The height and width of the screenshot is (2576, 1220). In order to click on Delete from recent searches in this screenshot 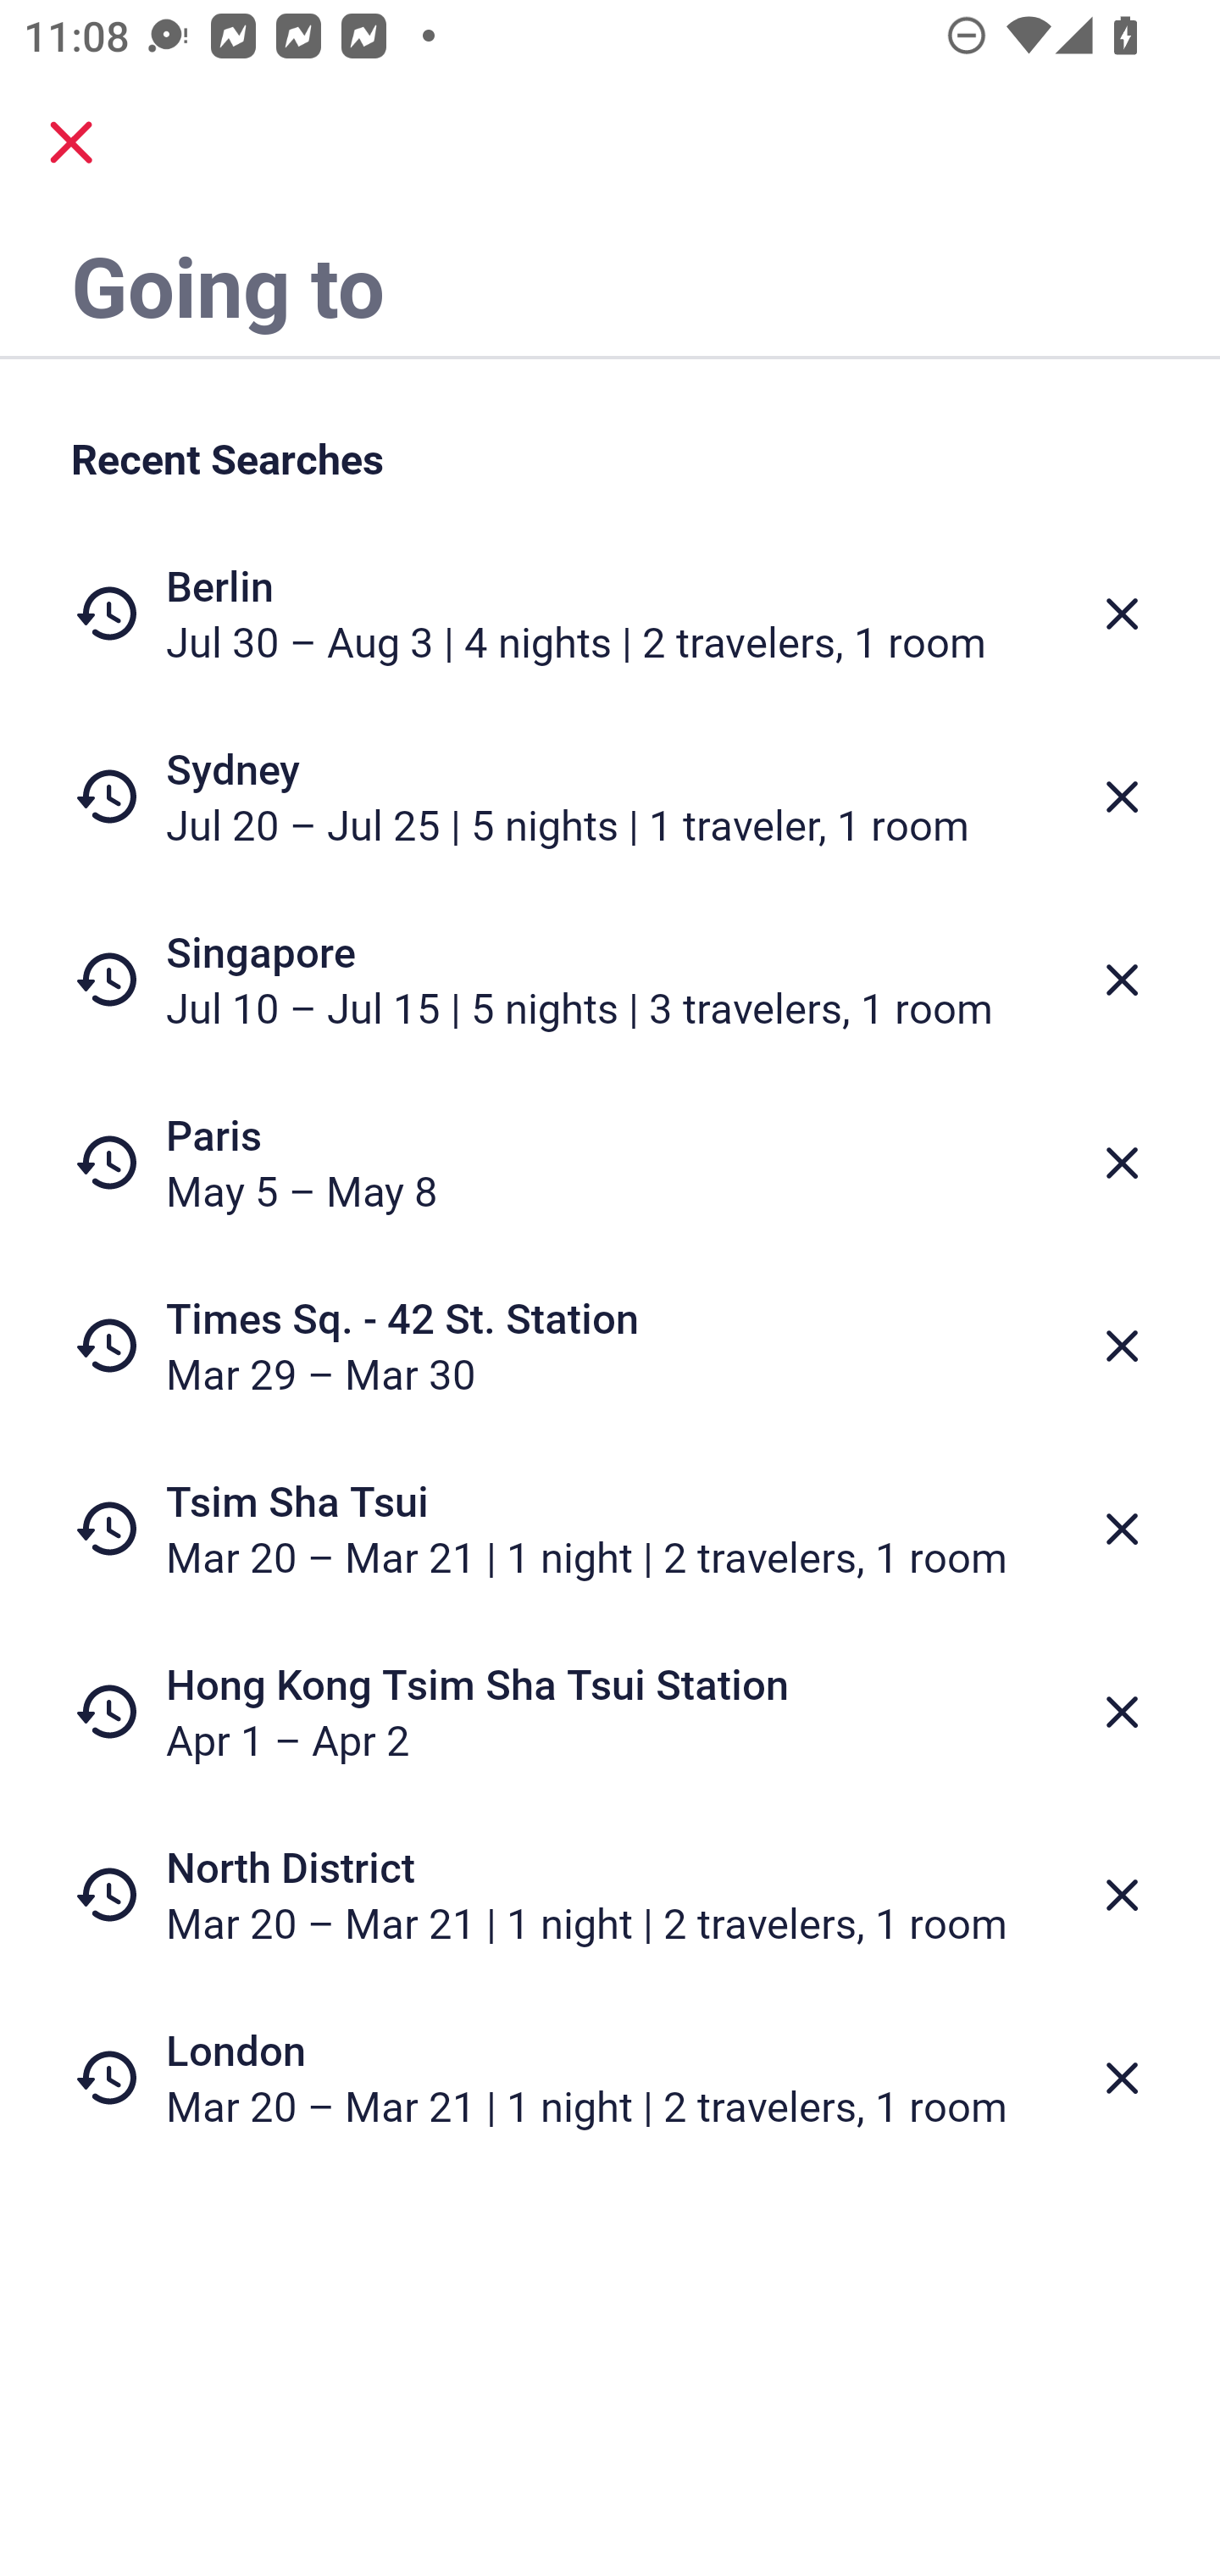, I will do `click(1122, 980)`.